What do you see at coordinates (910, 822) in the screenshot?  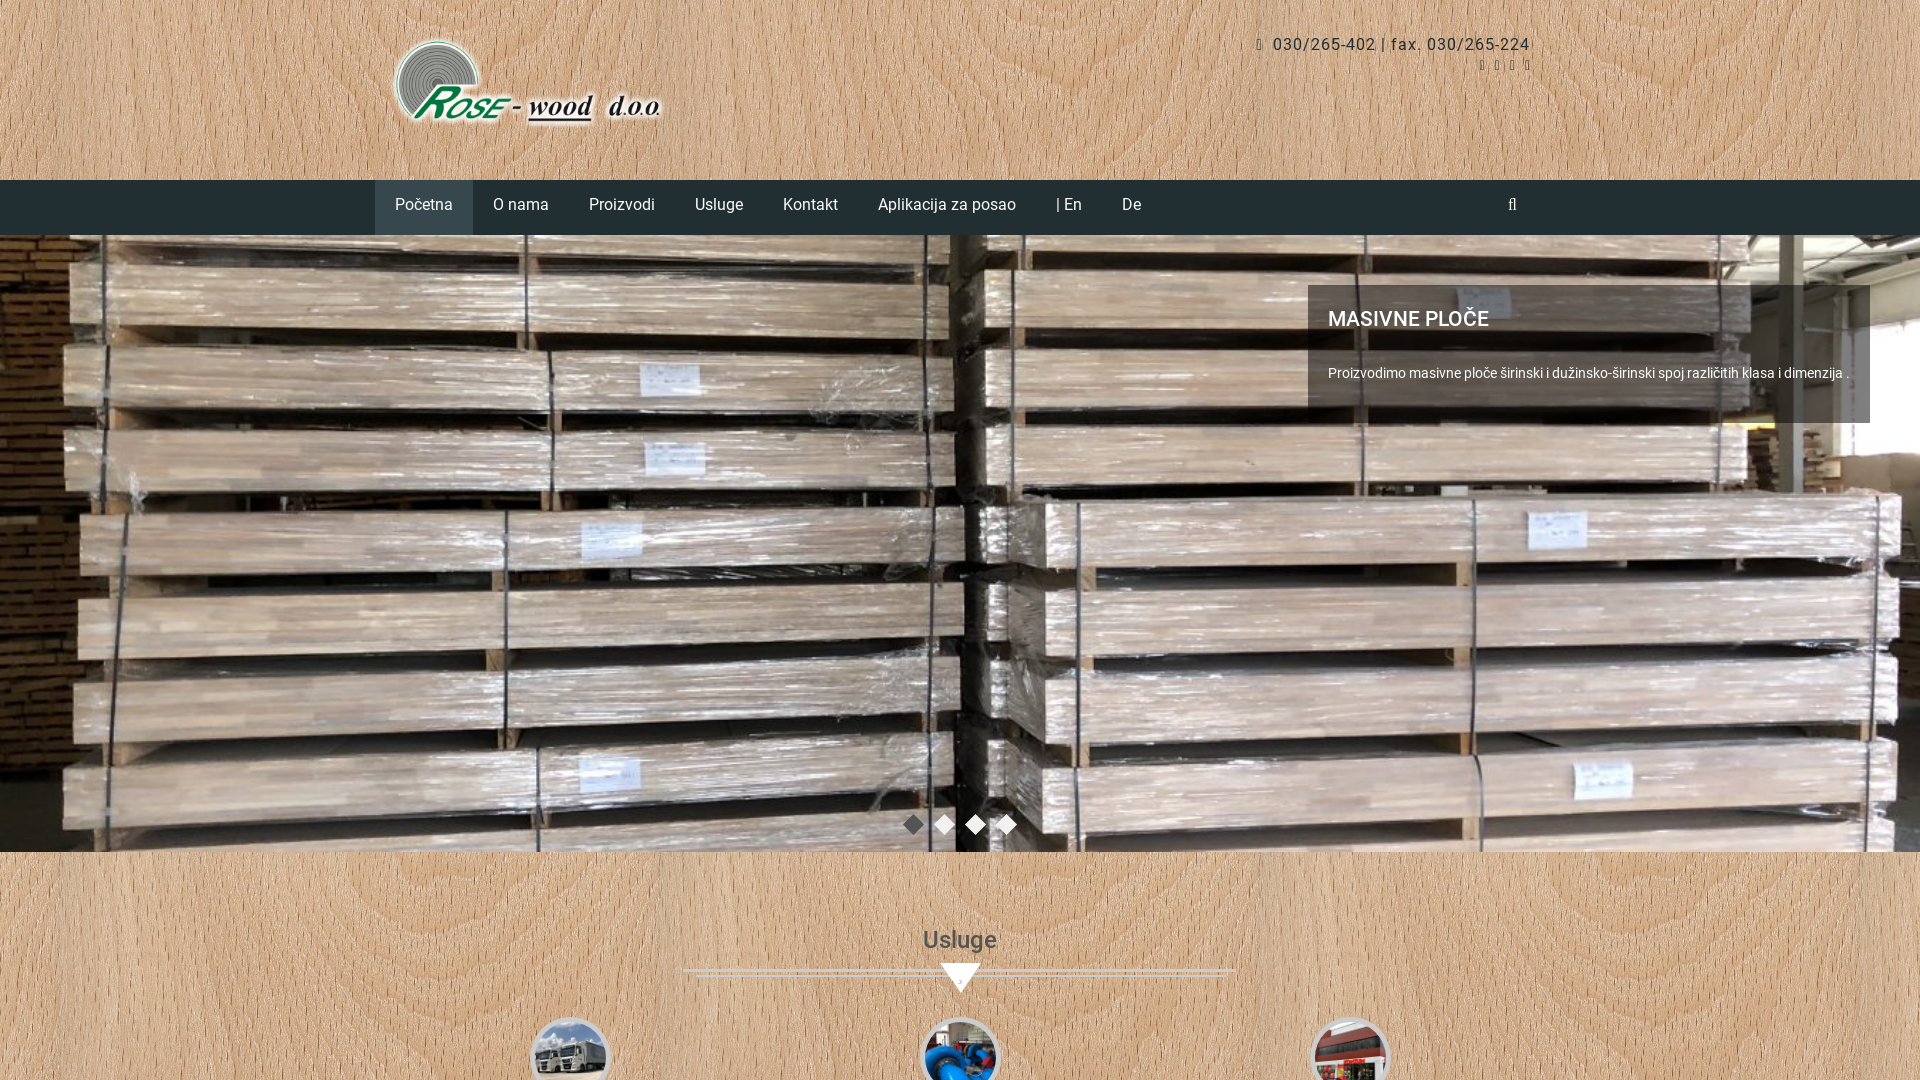 I see `1` at bounding box center [910, 822].